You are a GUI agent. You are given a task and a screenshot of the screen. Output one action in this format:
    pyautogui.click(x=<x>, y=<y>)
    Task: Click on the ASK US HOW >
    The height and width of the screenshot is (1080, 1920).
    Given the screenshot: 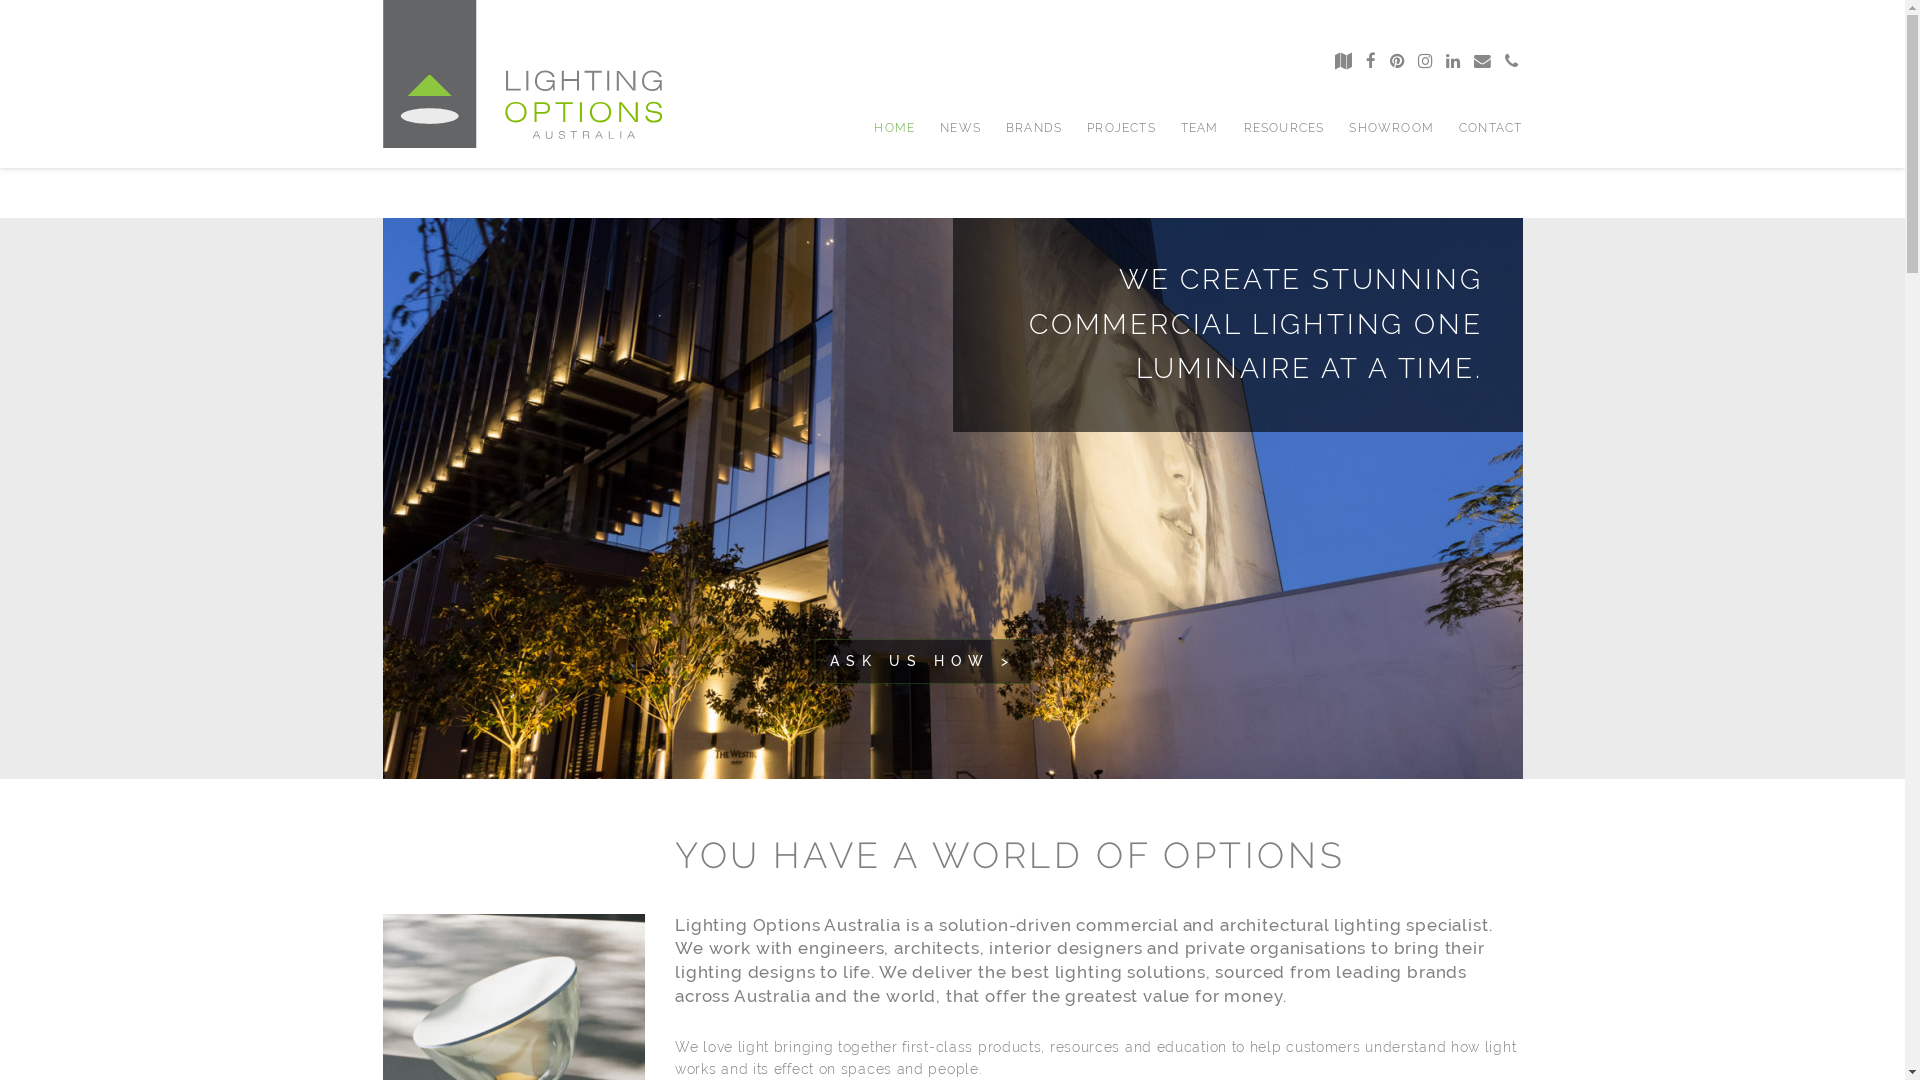 What is the action you would take?
    pyautogui.click(x=922, y=661)
    